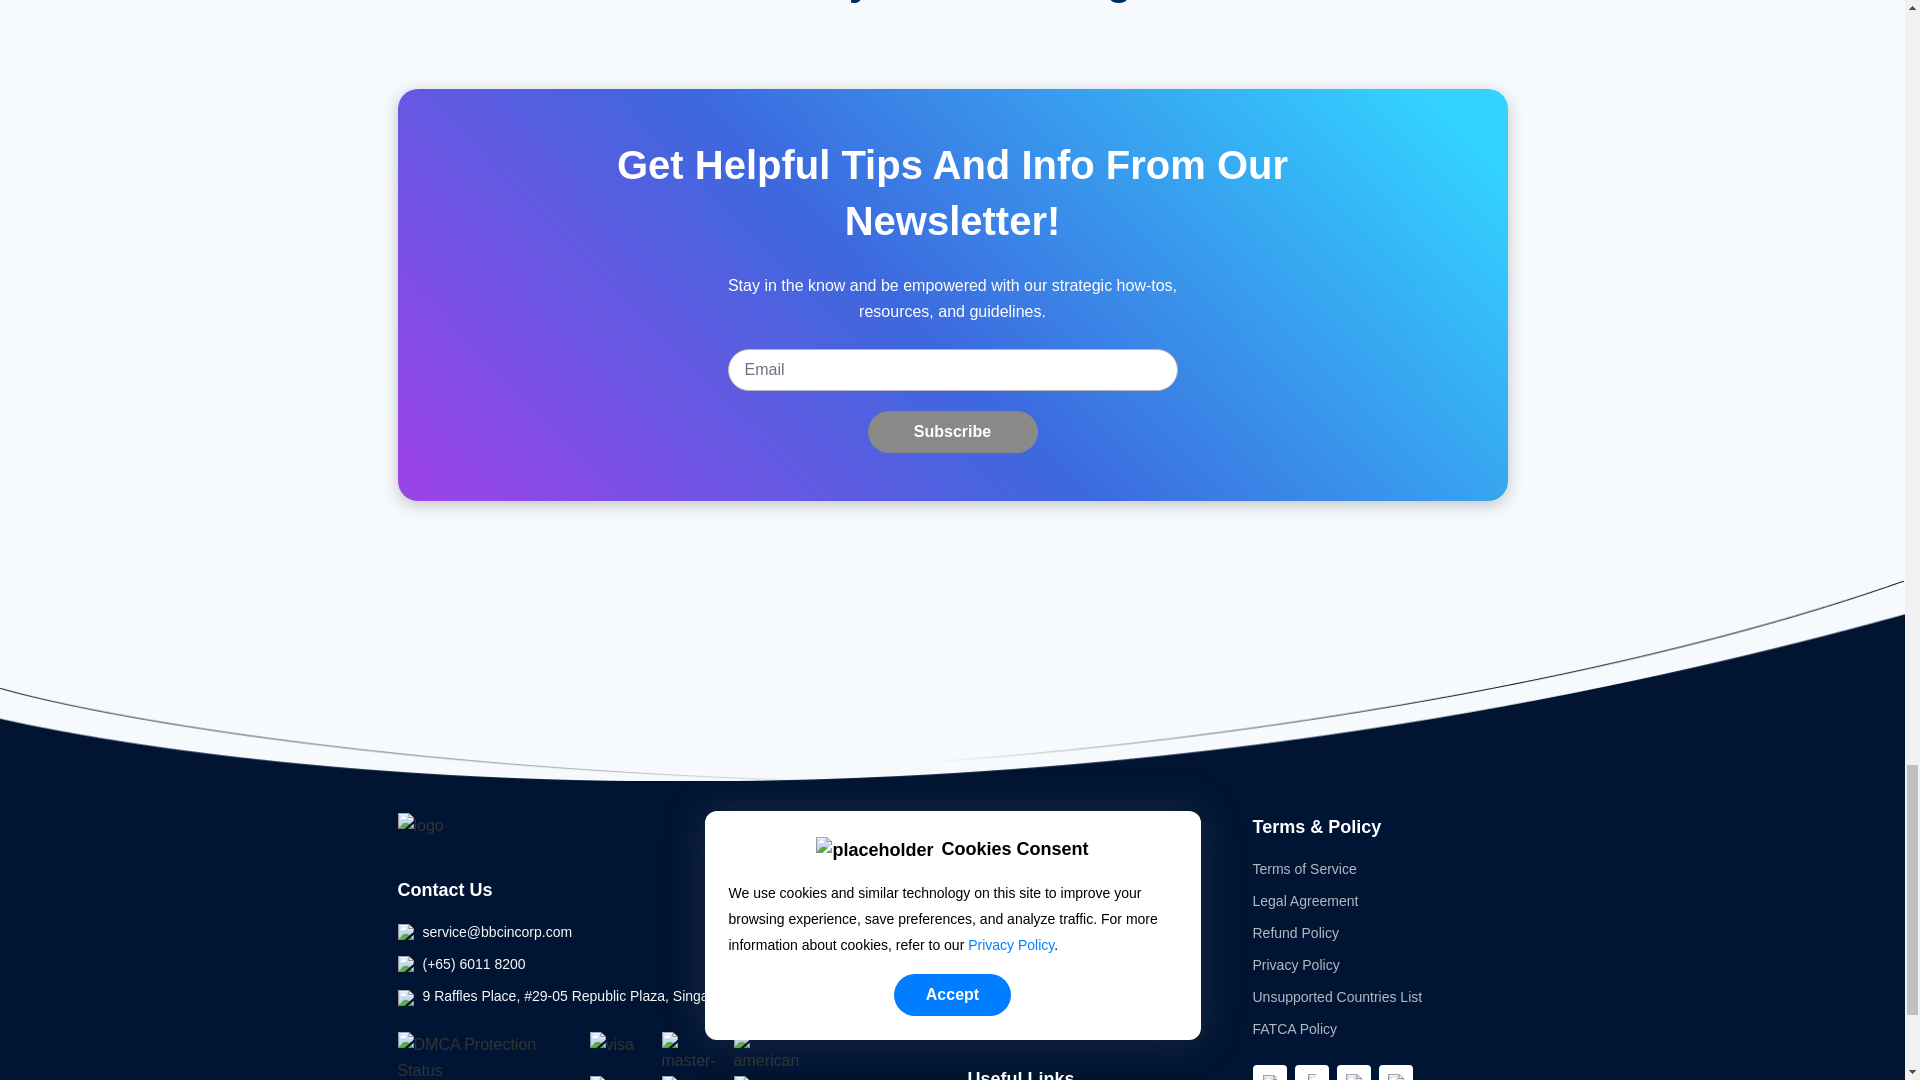 This screenshot has height=1080, width=1920. What do you see at coordinates (1040, 868) in the screenshot?
I see `Company Incorporation` at bounding box center [1040, 868].